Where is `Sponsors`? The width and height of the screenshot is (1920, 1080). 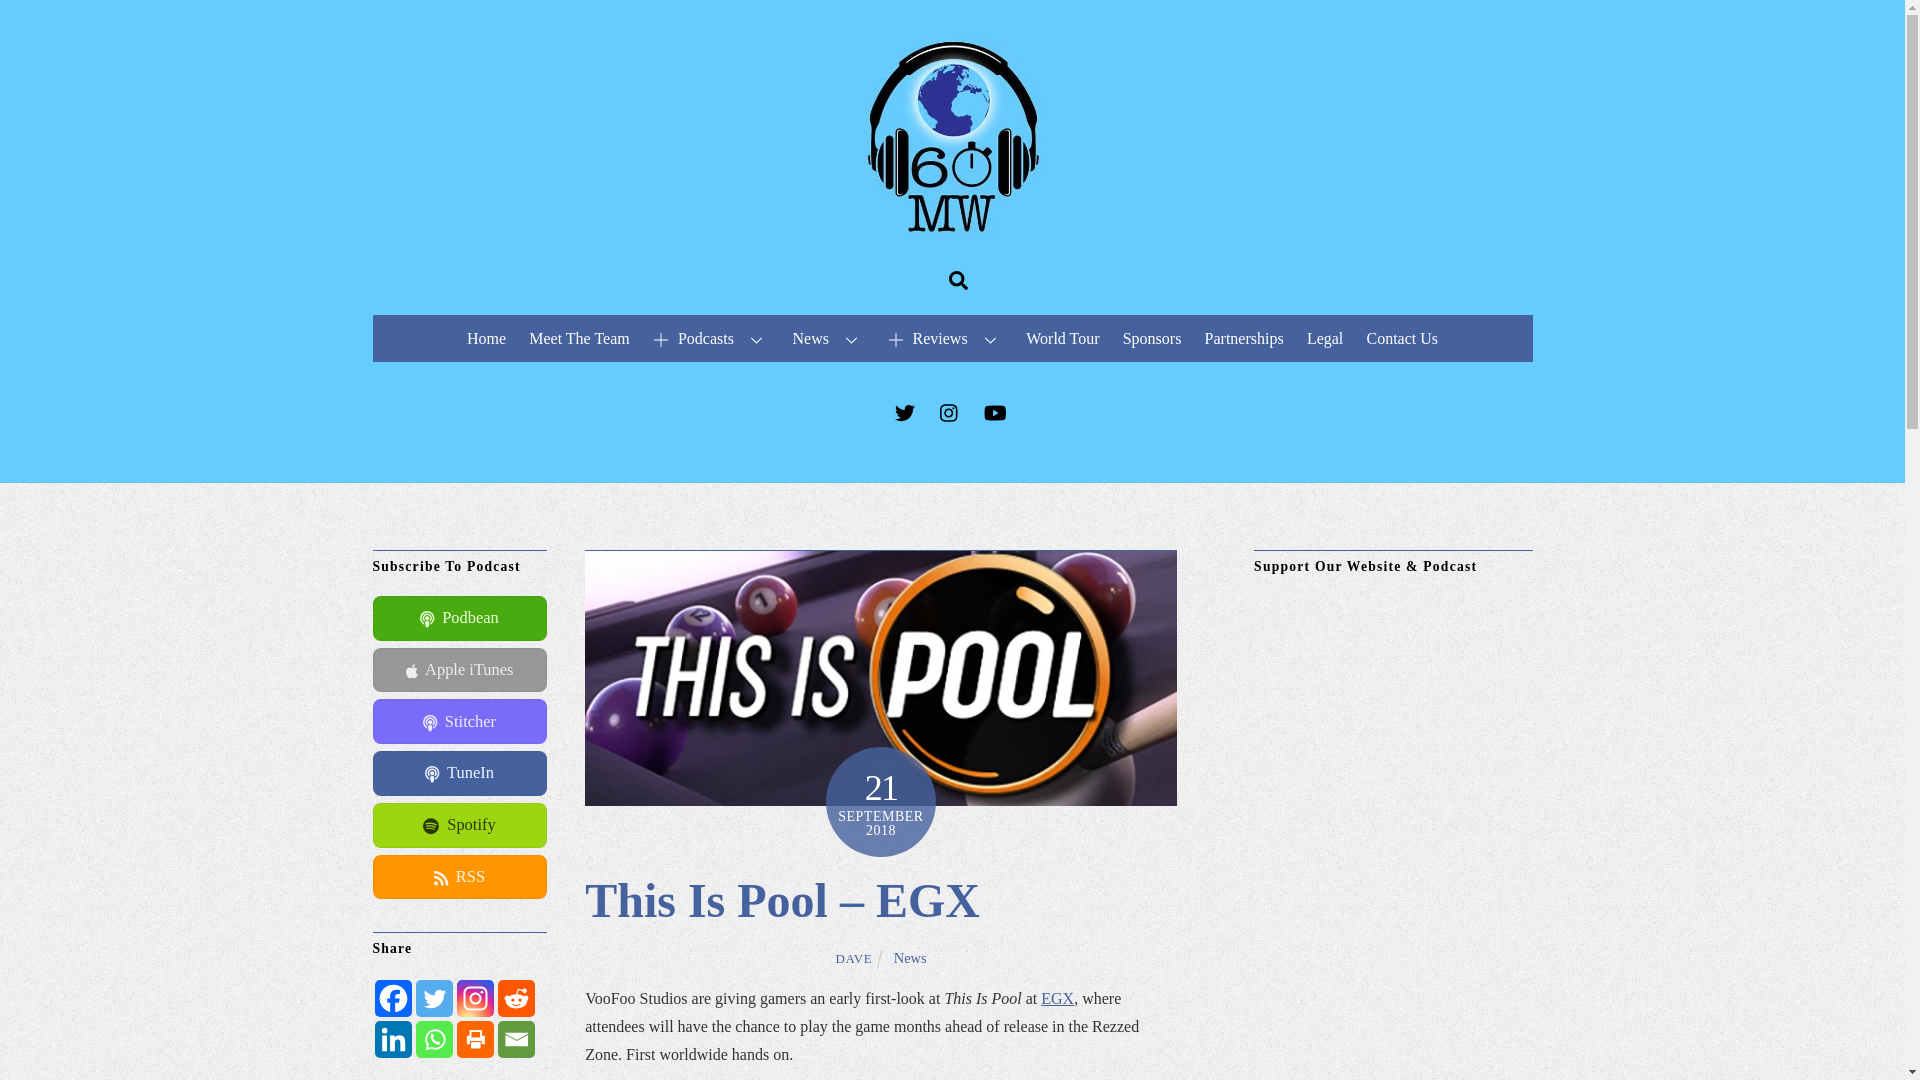
Sponsors is located at coordinates (1152, 338).